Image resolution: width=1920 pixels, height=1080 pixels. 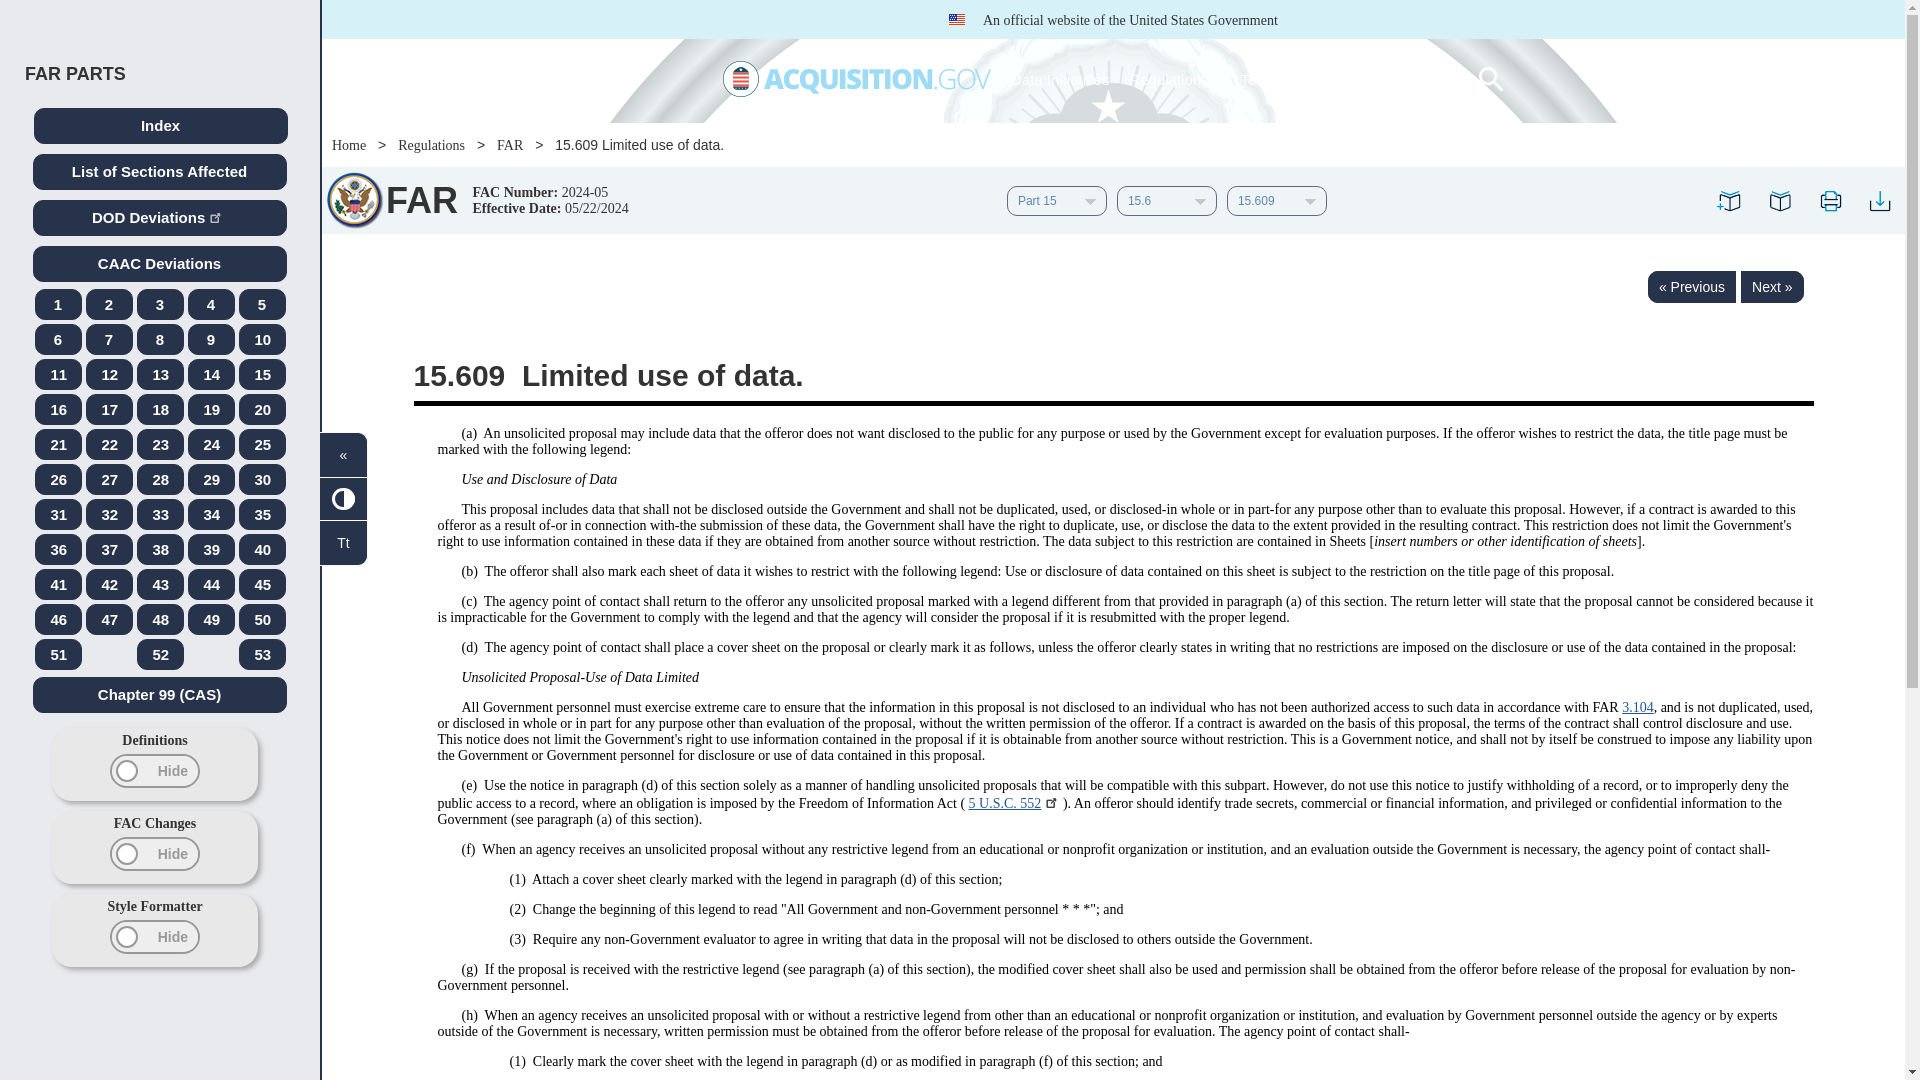 What do you see at coordinates (1167, 200) in the screenshot?
I see `FAR Sub Part menu.` at bounding box center [1167, 200].